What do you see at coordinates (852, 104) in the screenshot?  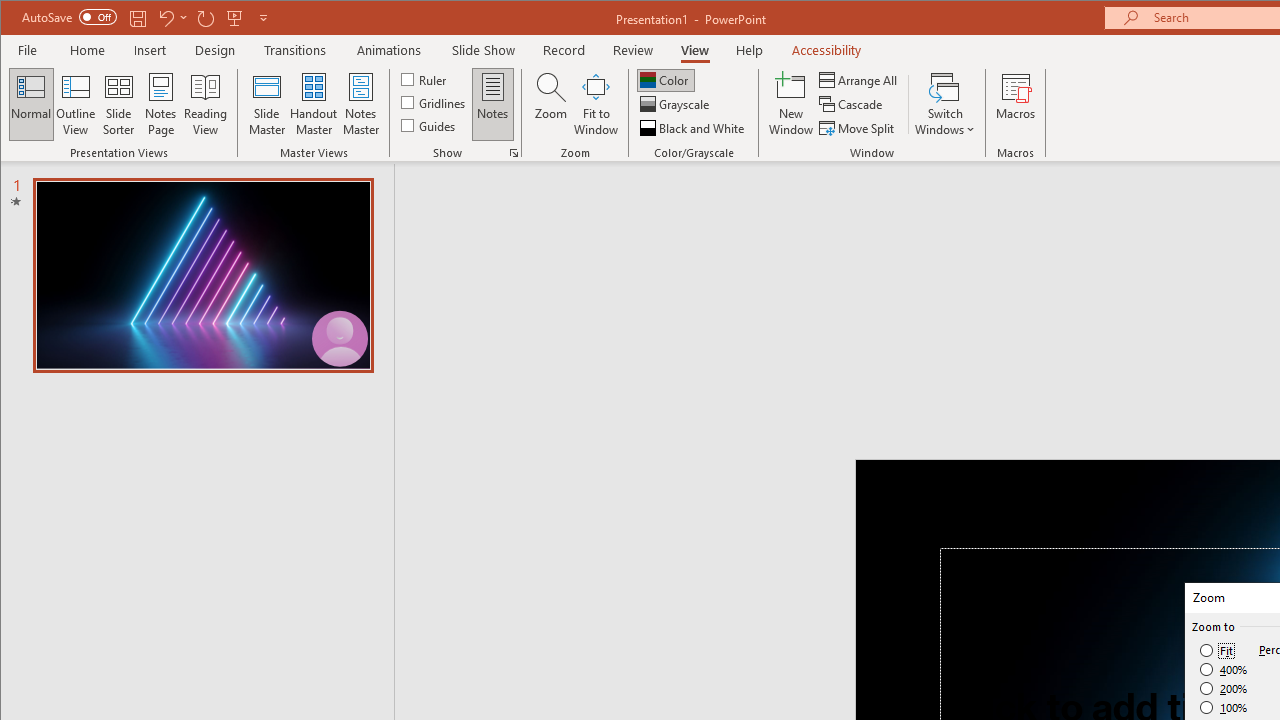 I see `Cascade` at bounding box center [852, 104].